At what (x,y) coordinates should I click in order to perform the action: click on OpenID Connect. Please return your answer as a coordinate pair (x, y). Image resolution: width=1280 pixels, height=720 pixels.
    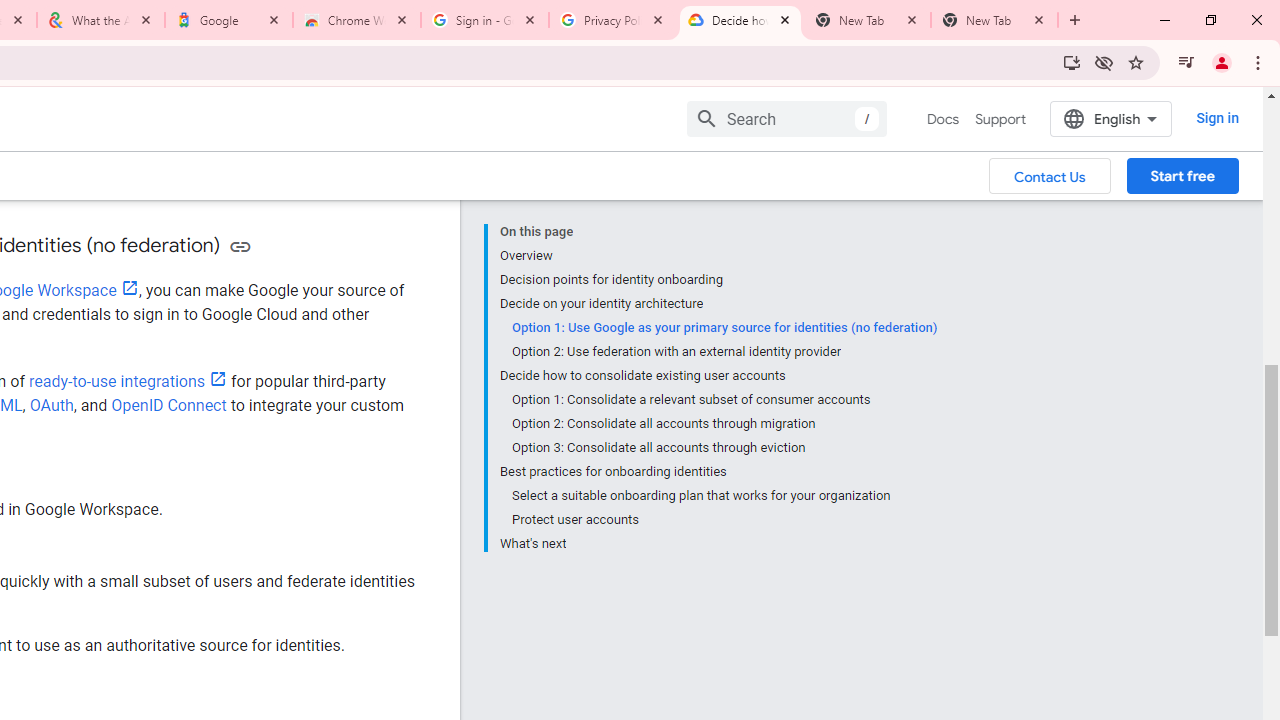
    Looking at the image, I should click on (168, 405).